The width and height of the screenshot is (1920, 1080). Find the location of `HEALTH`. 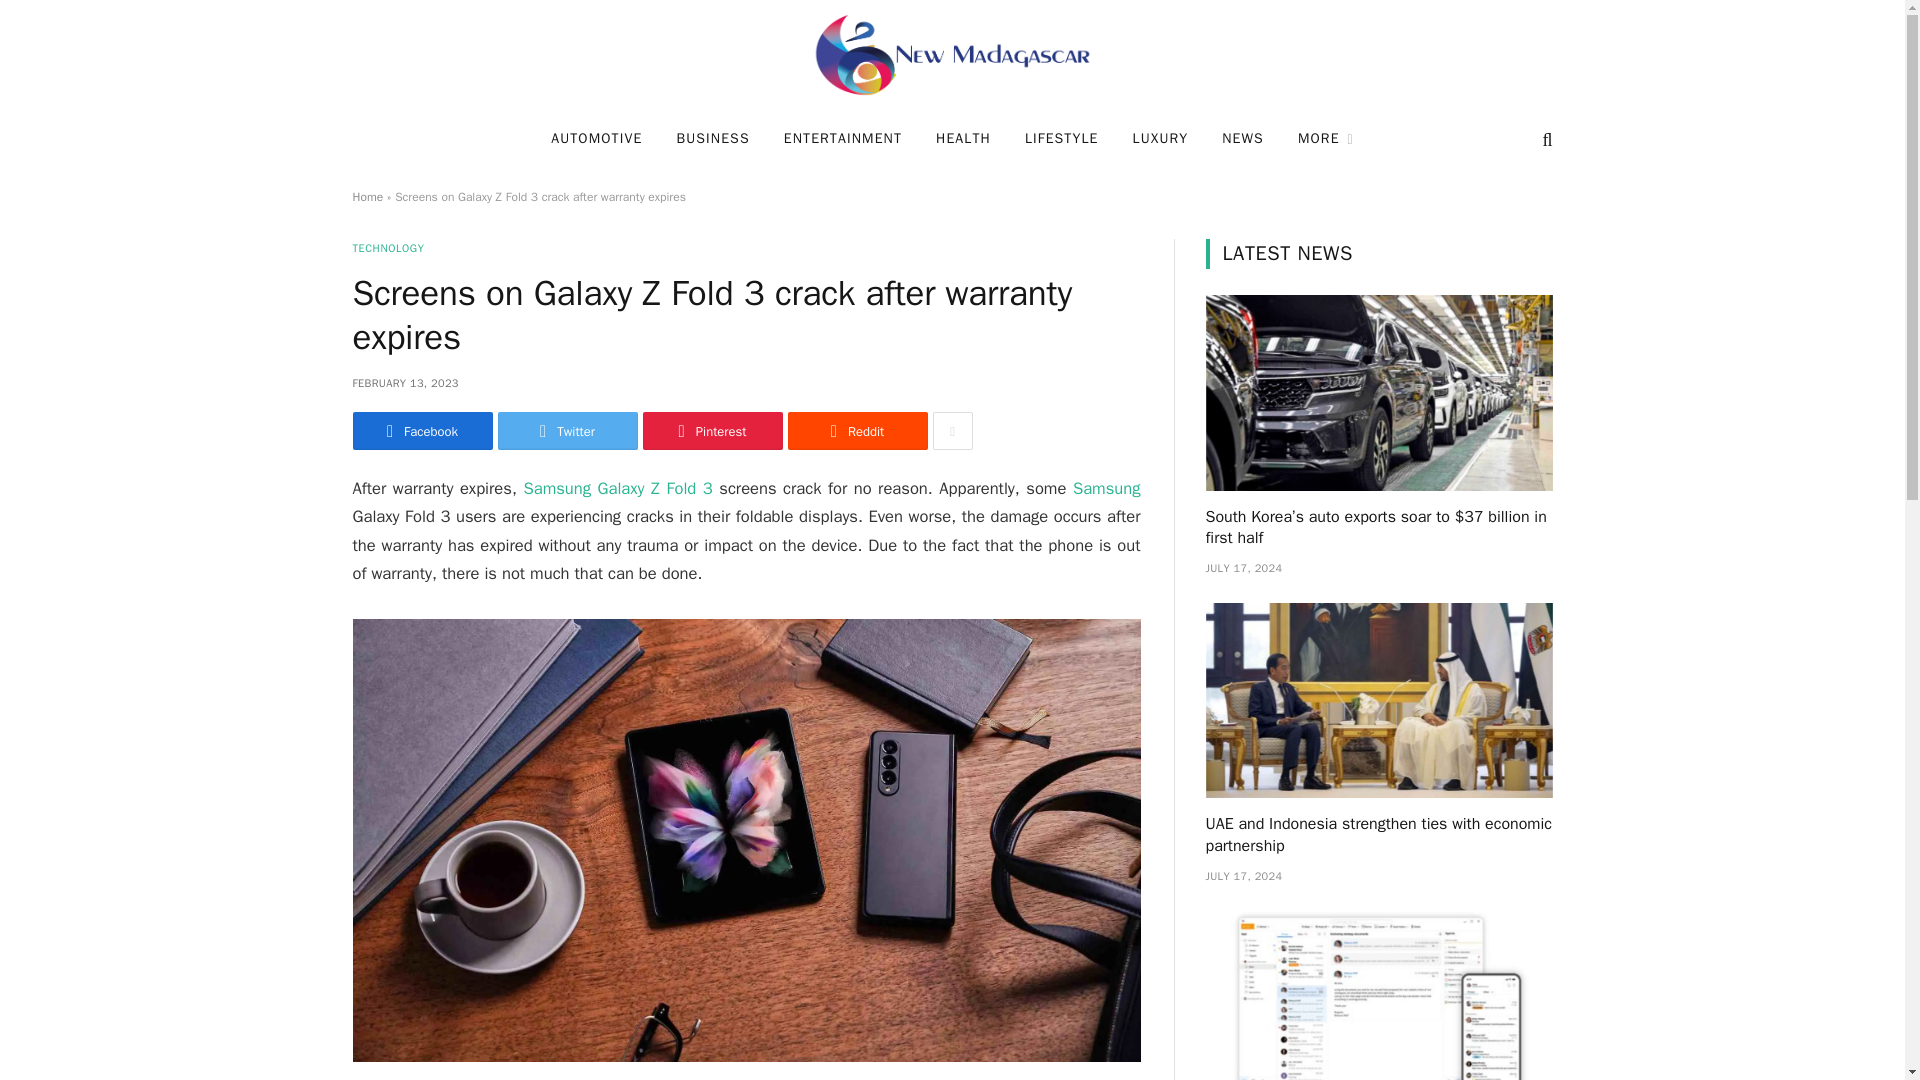

HEALTH is located at coordinates (964, 139).